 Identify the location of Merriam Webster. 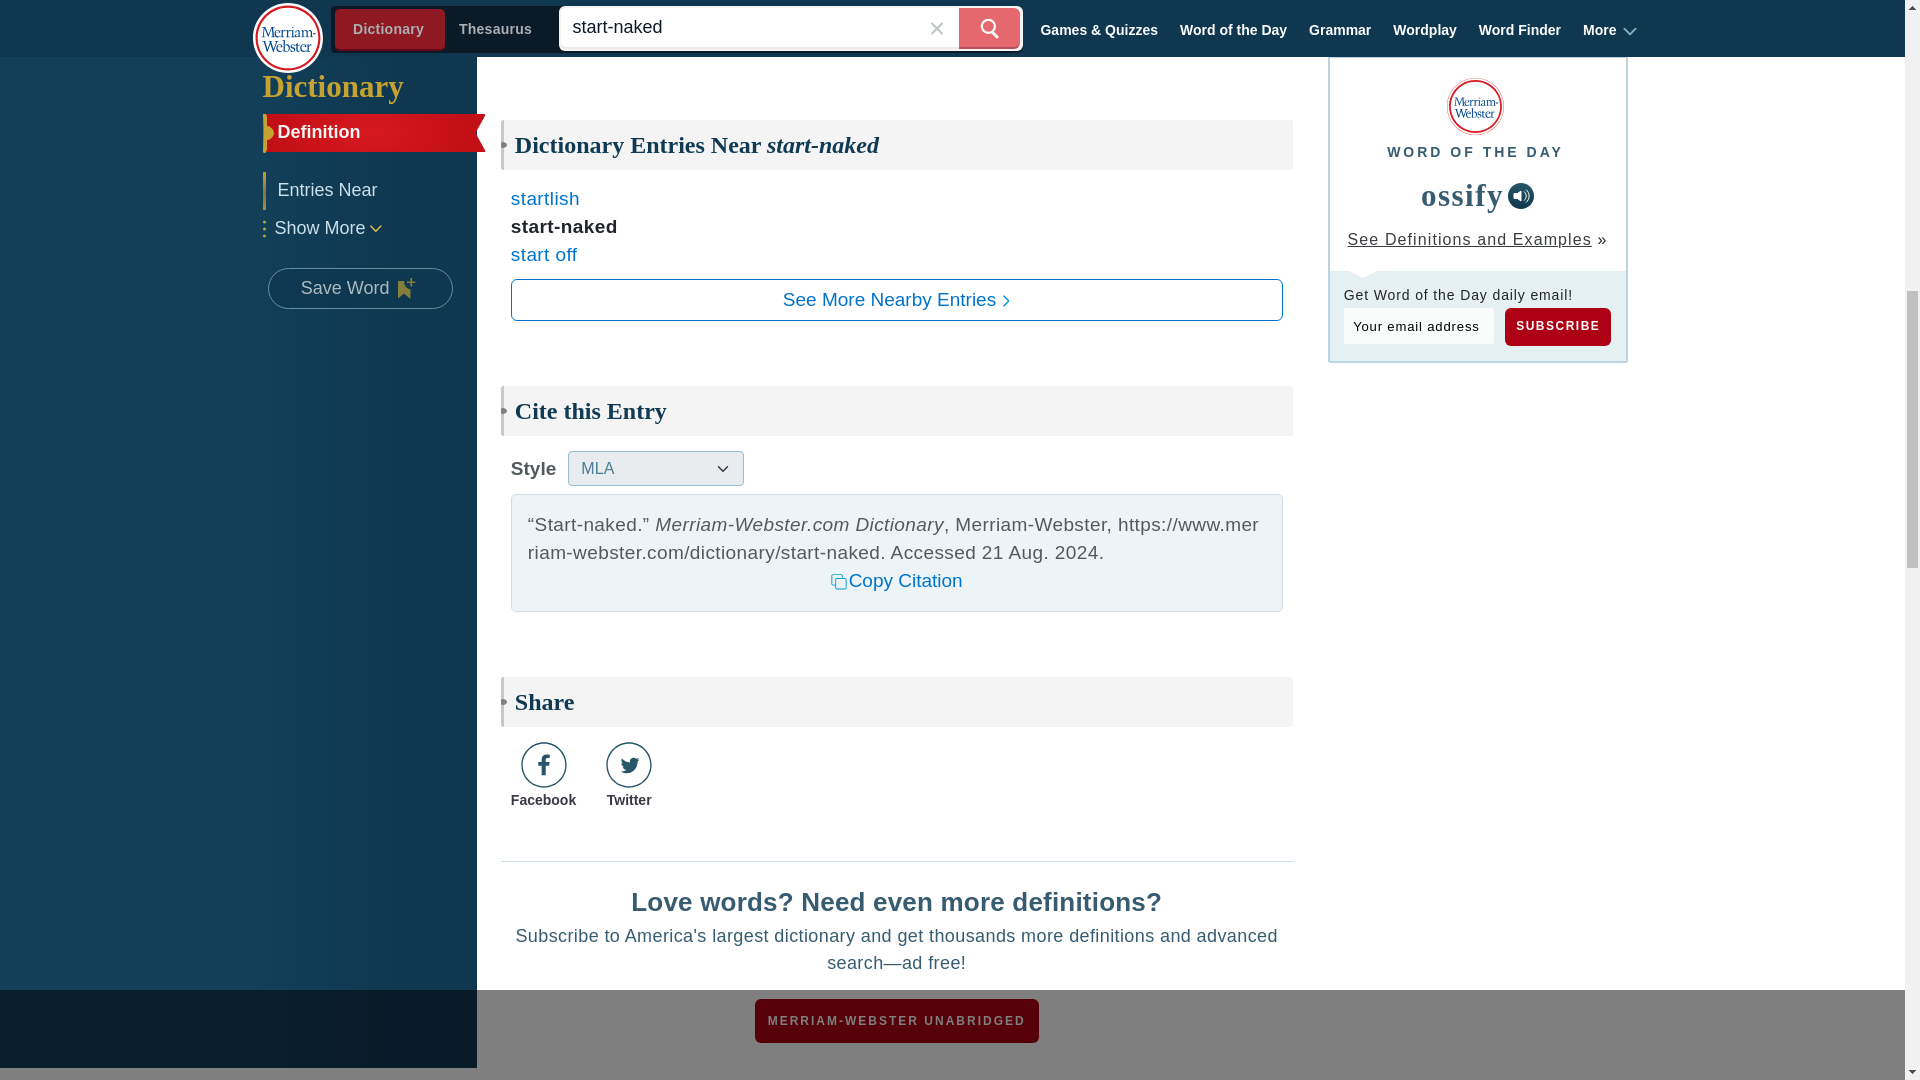
(1475, 106).